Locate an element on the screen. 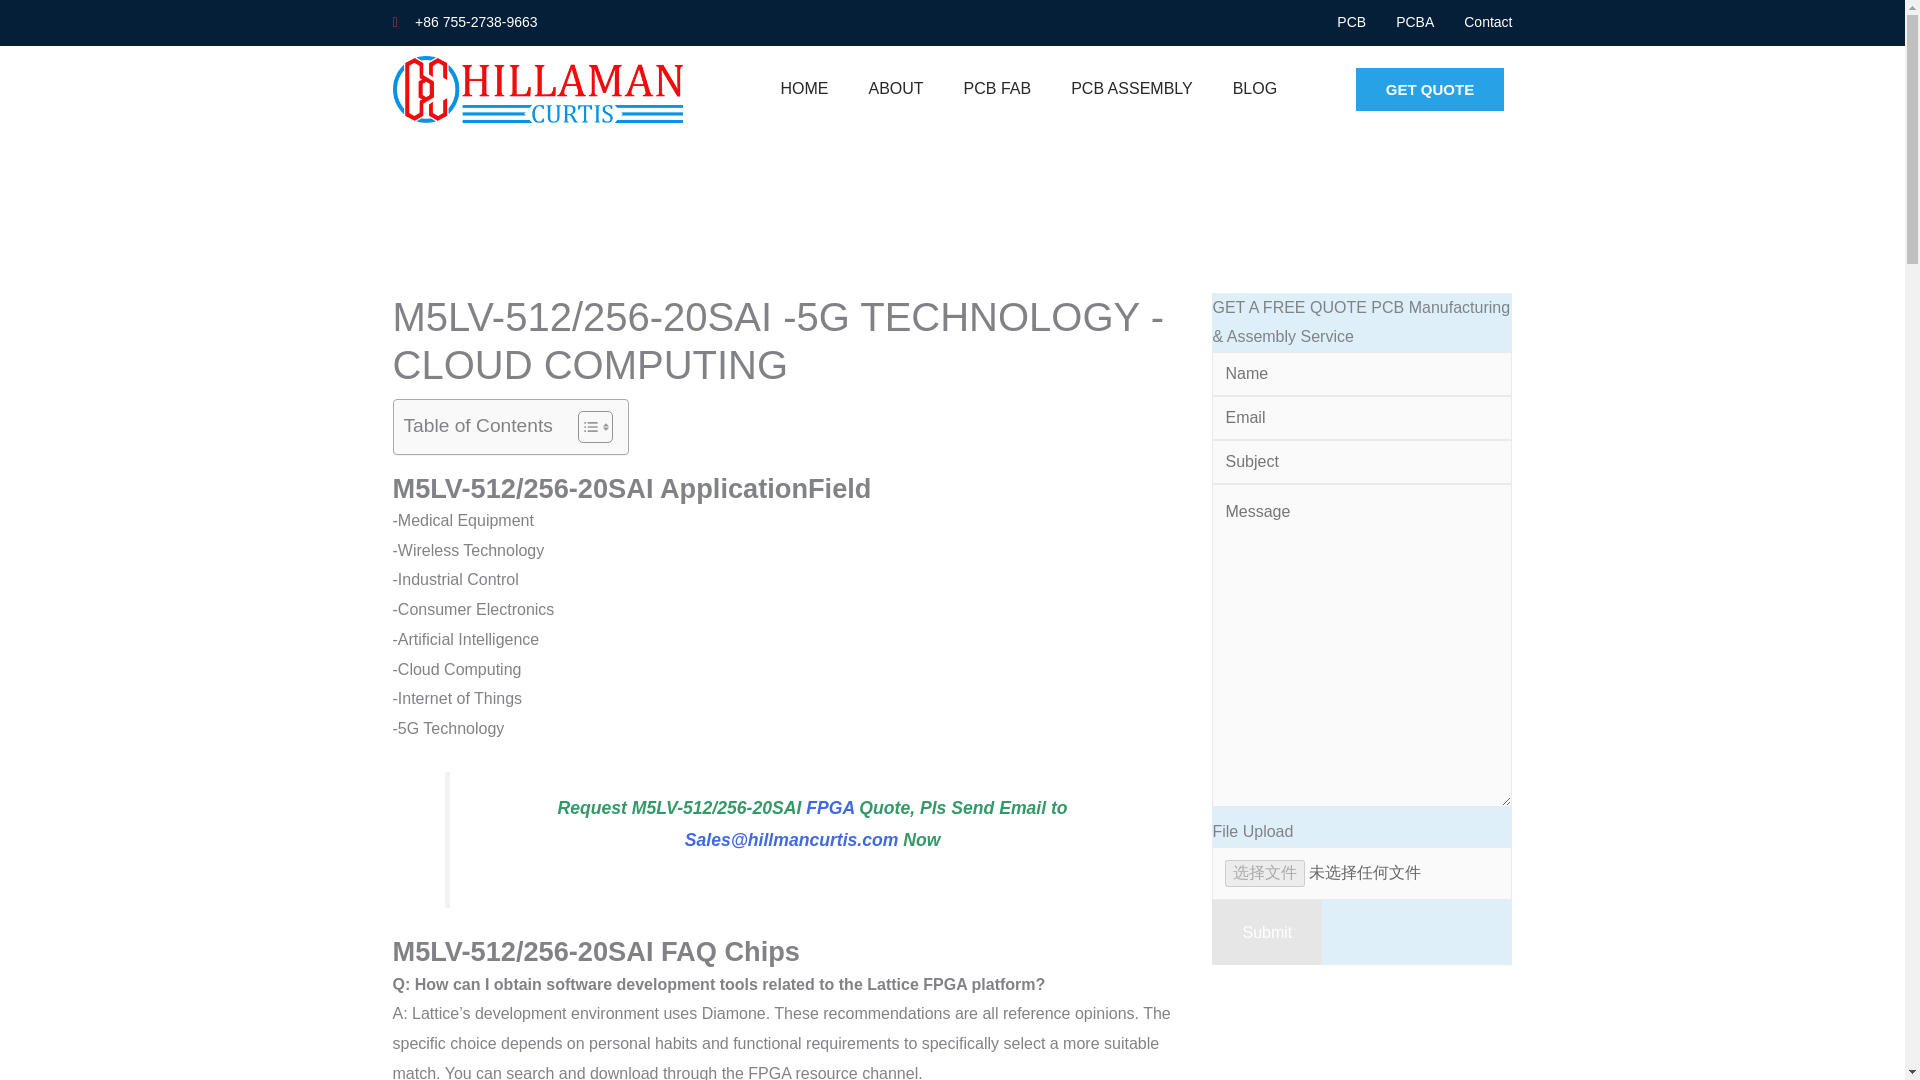 Image resolution: width=1920 pixels, height=1080 pixels. PCB FAB is located at coordinates (998, 88).